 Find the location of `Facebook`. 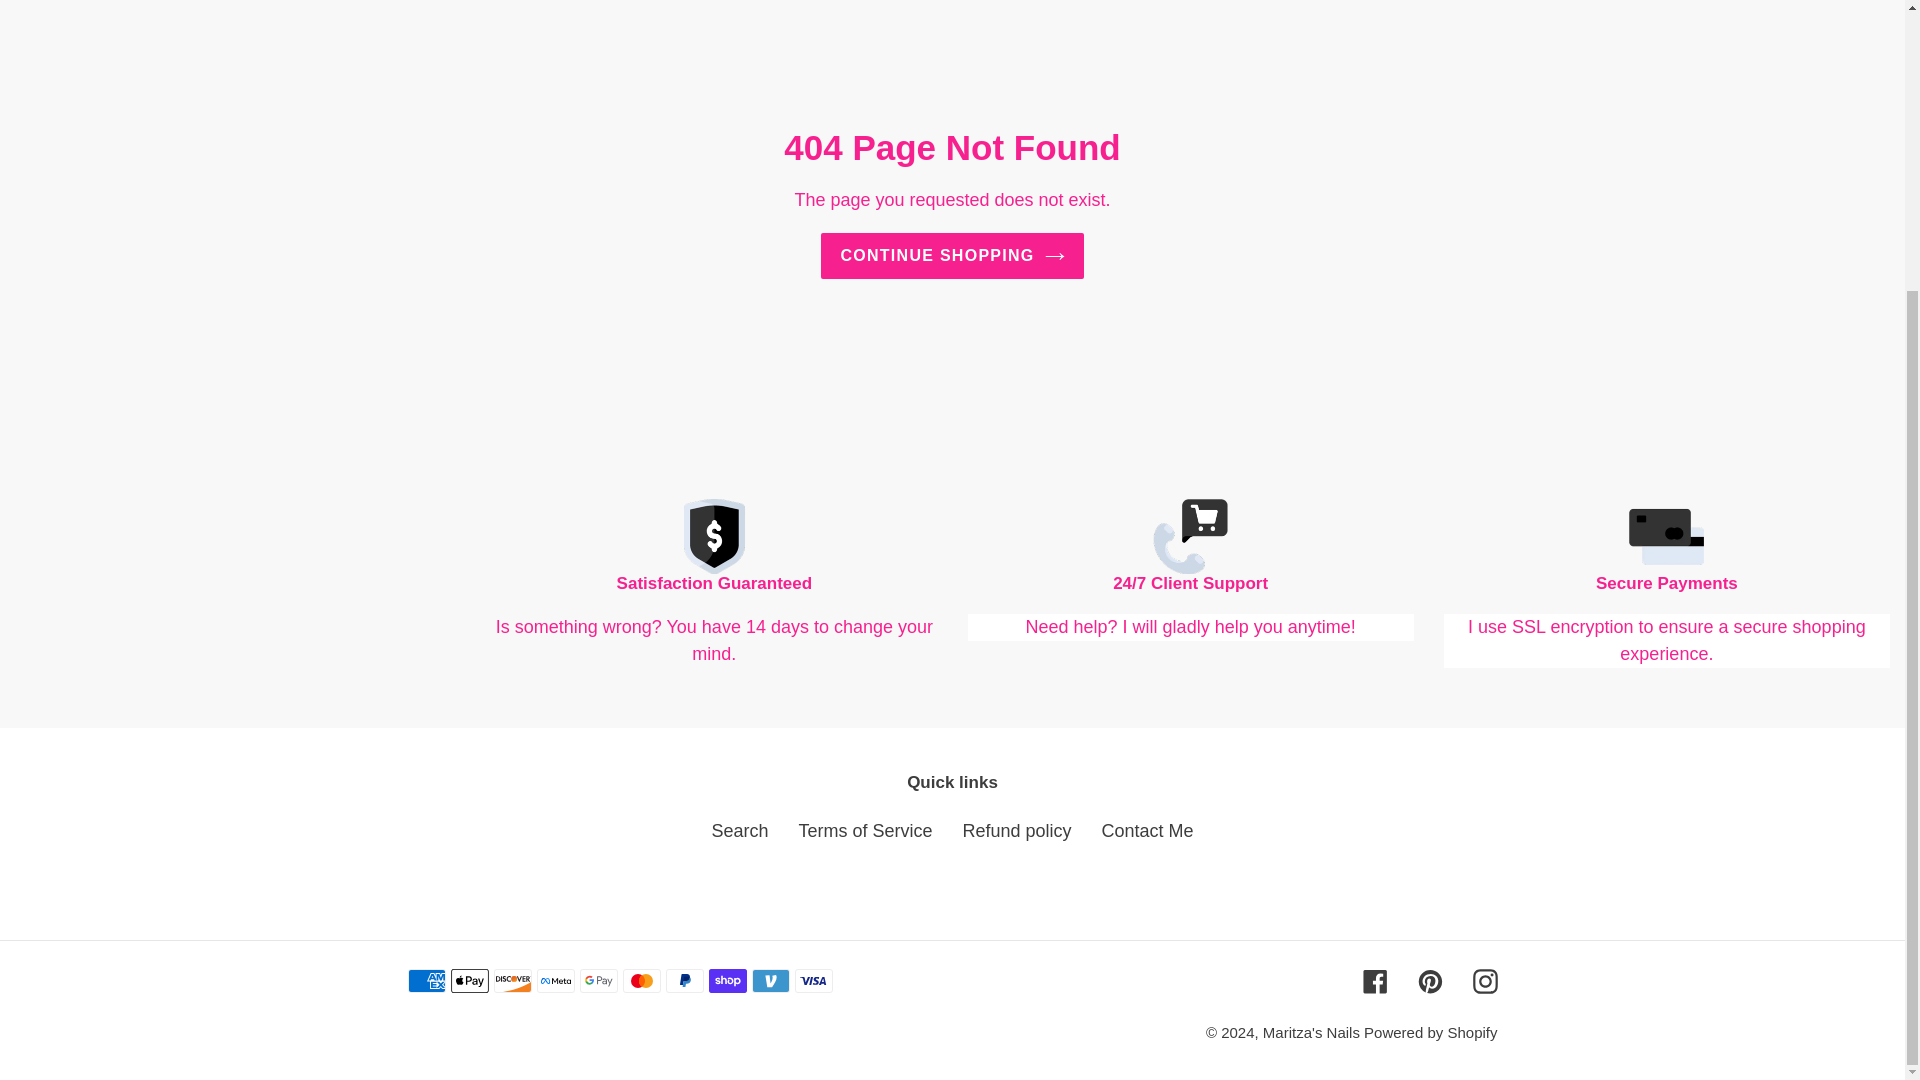

Facebook is located at coordinates (1374, 980).